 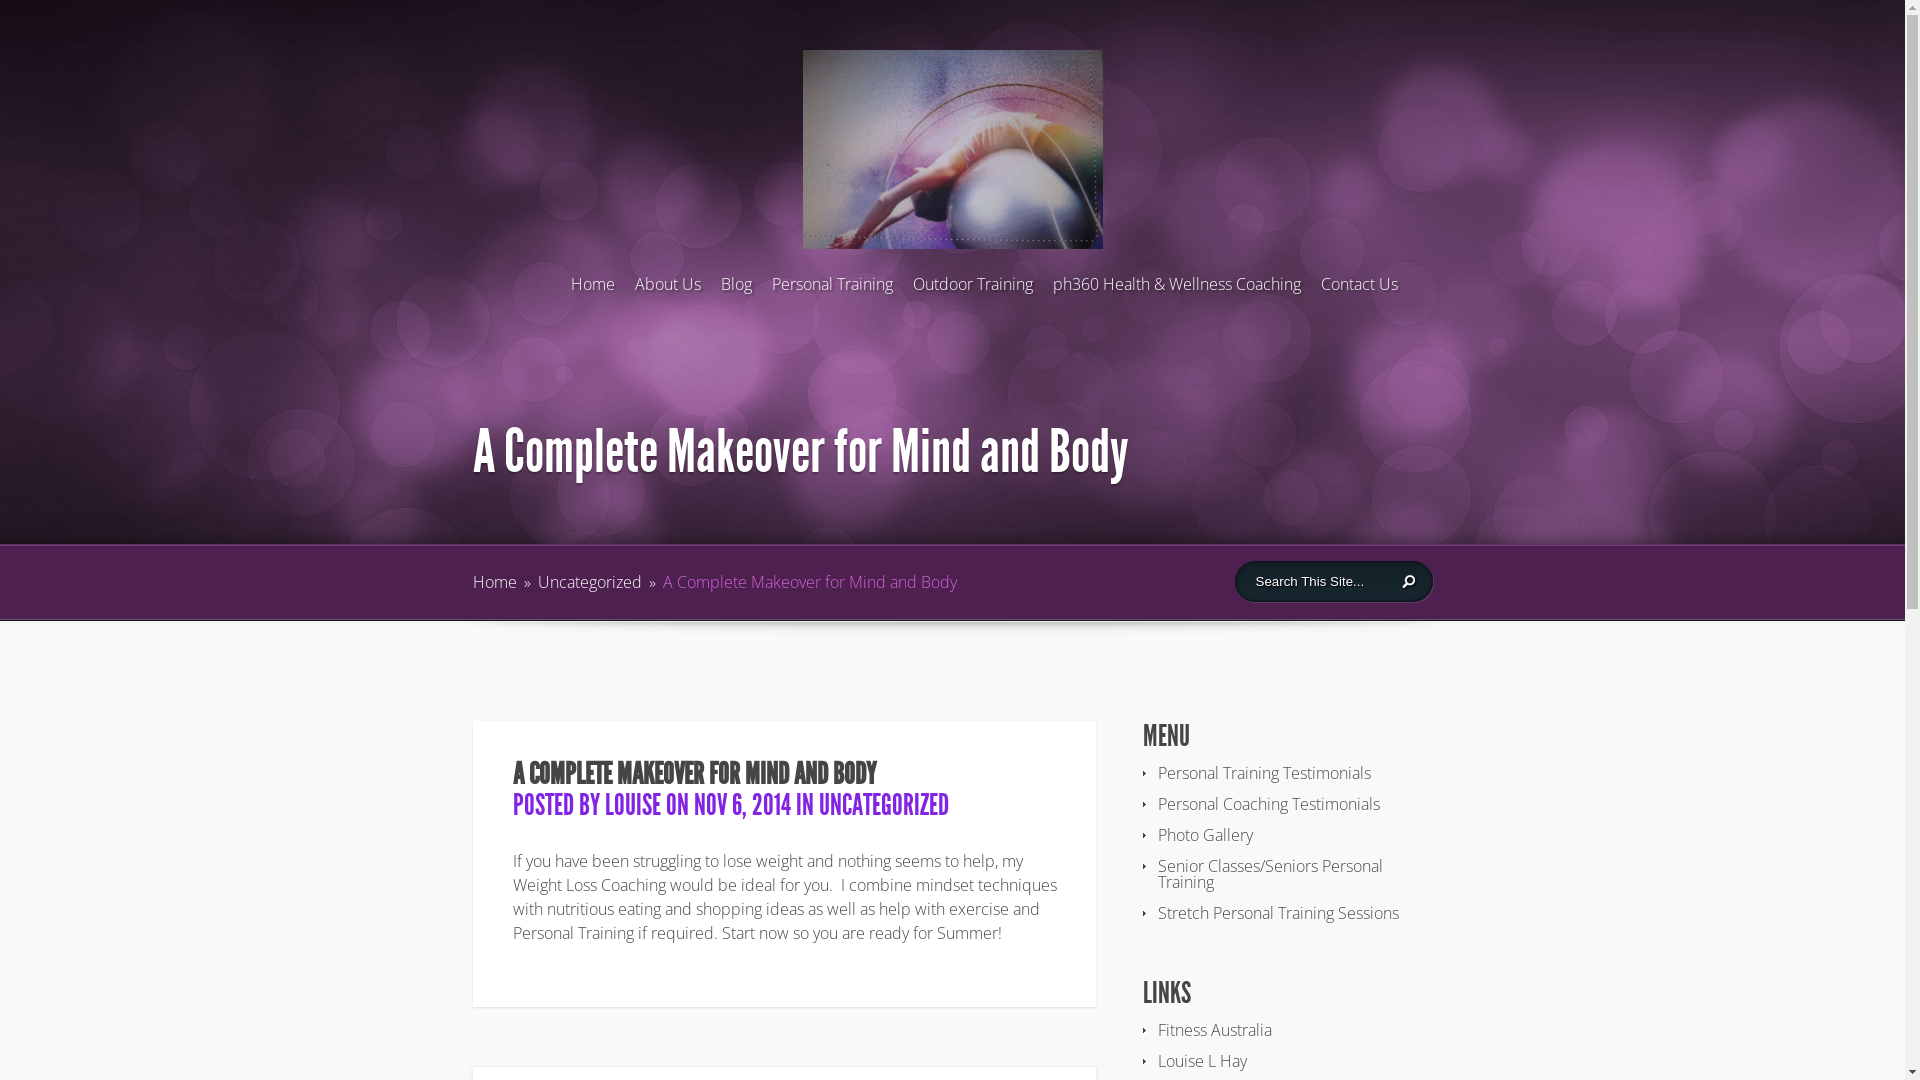 I want to click on Home, so click(x=494, y=582).